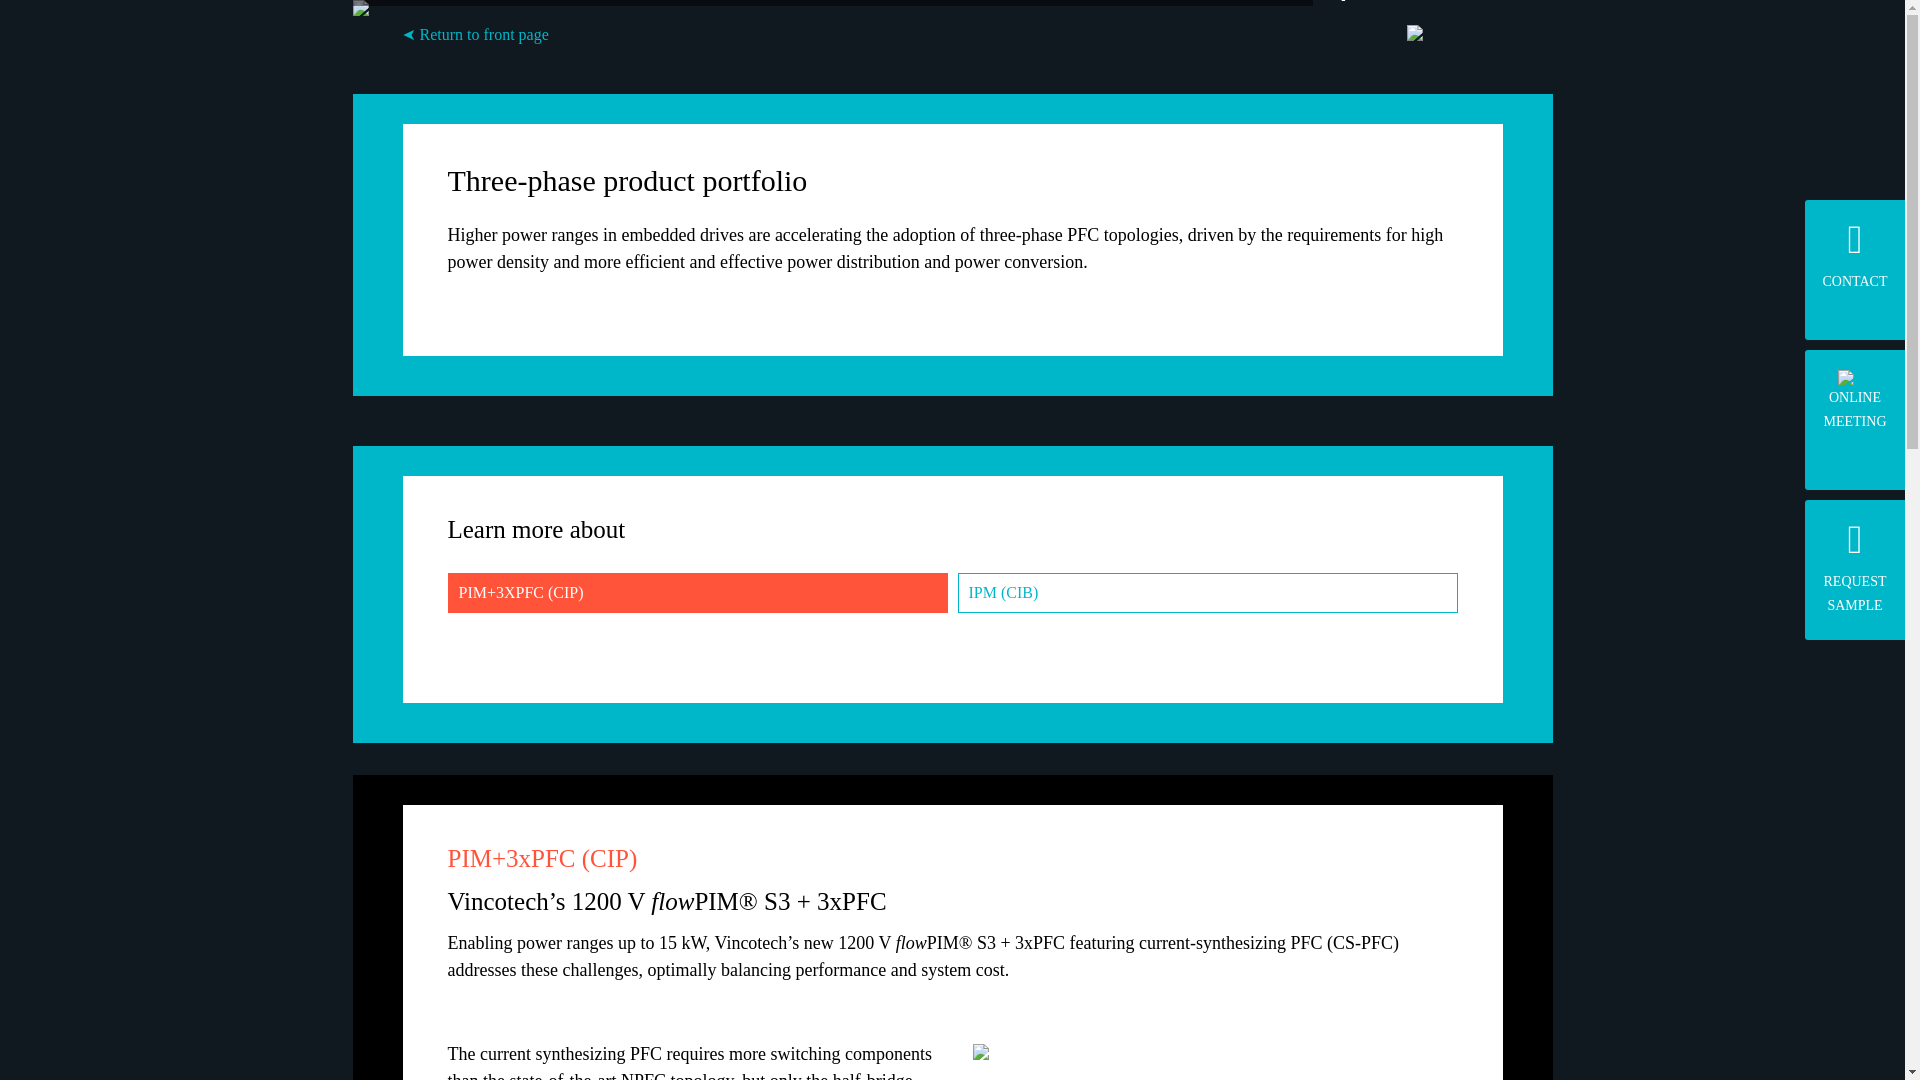 This screenshot has height=1080, width=1920. I want to click on Return to front page, so click(1854, 566).